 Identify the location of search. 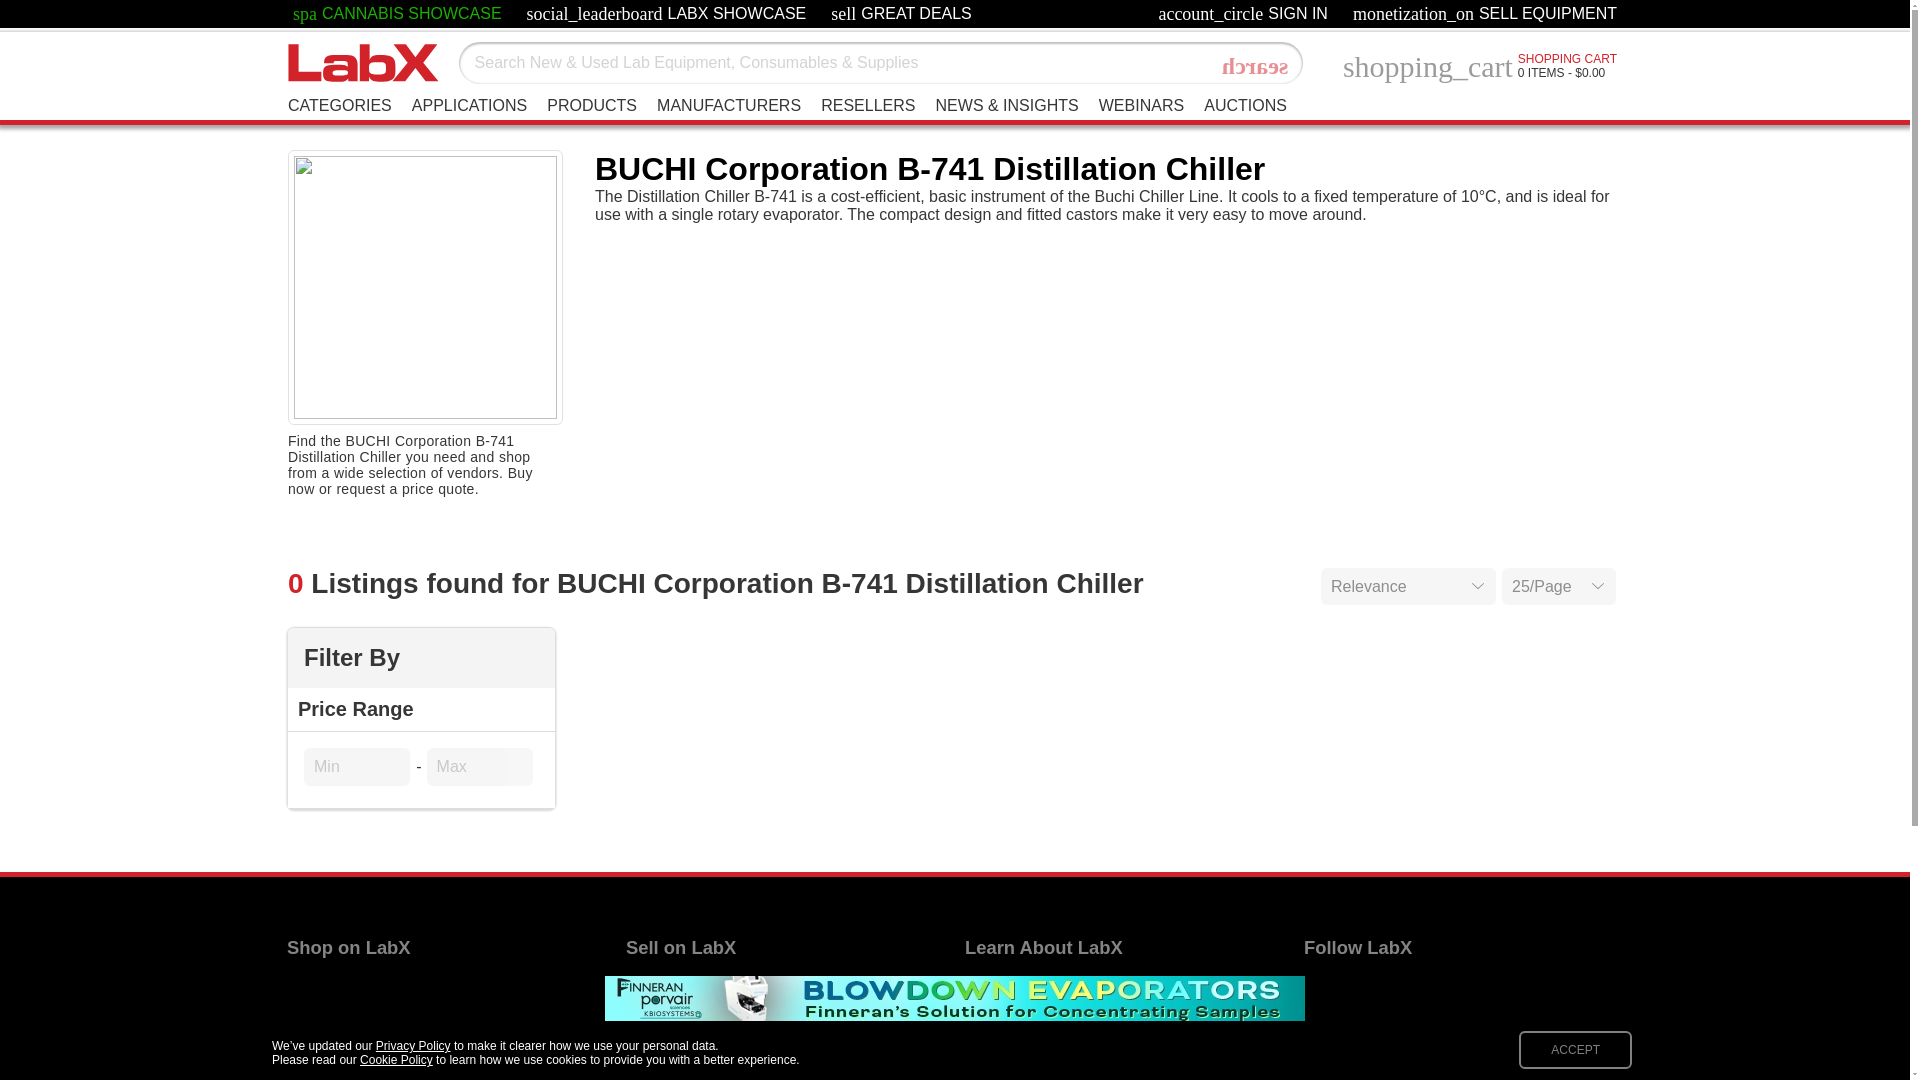
(1255, 66).